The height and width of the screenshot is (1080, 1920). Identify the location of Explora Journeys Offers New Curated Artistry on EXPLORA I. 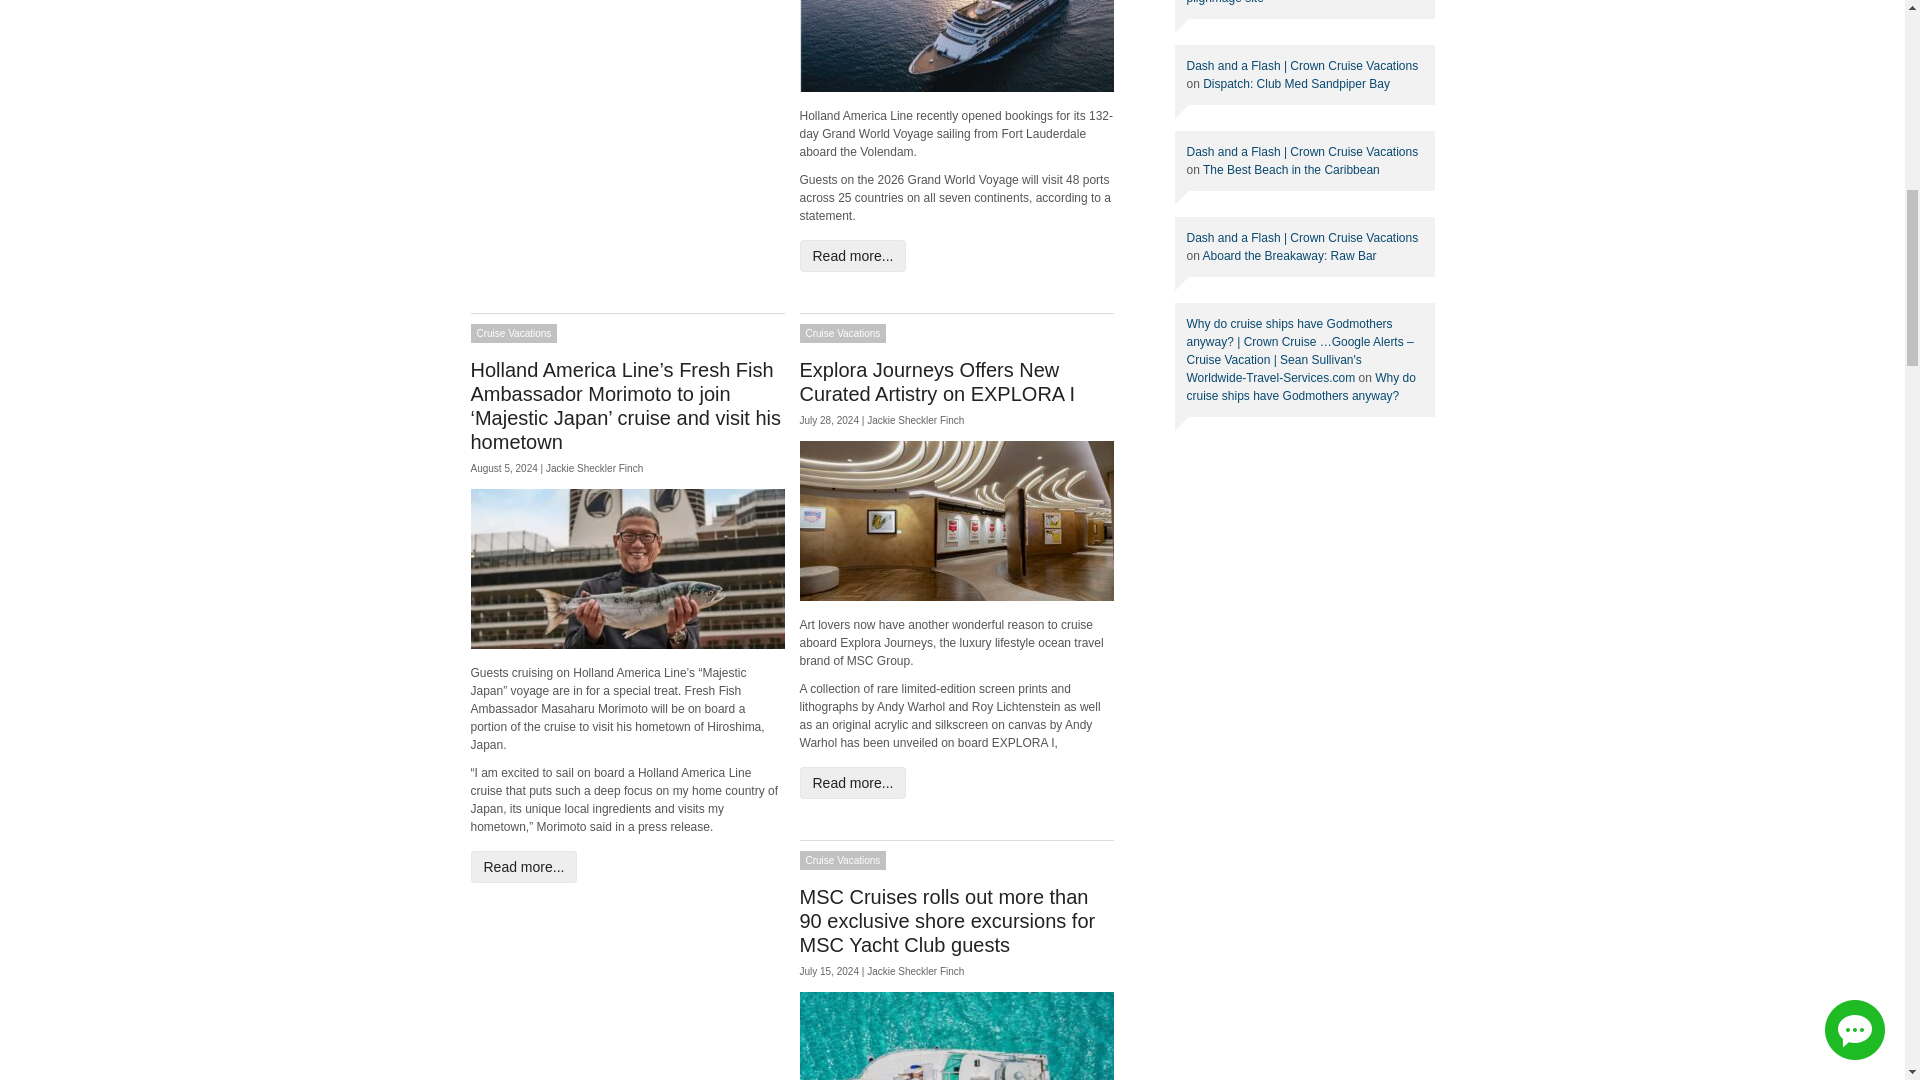
(938, 382).